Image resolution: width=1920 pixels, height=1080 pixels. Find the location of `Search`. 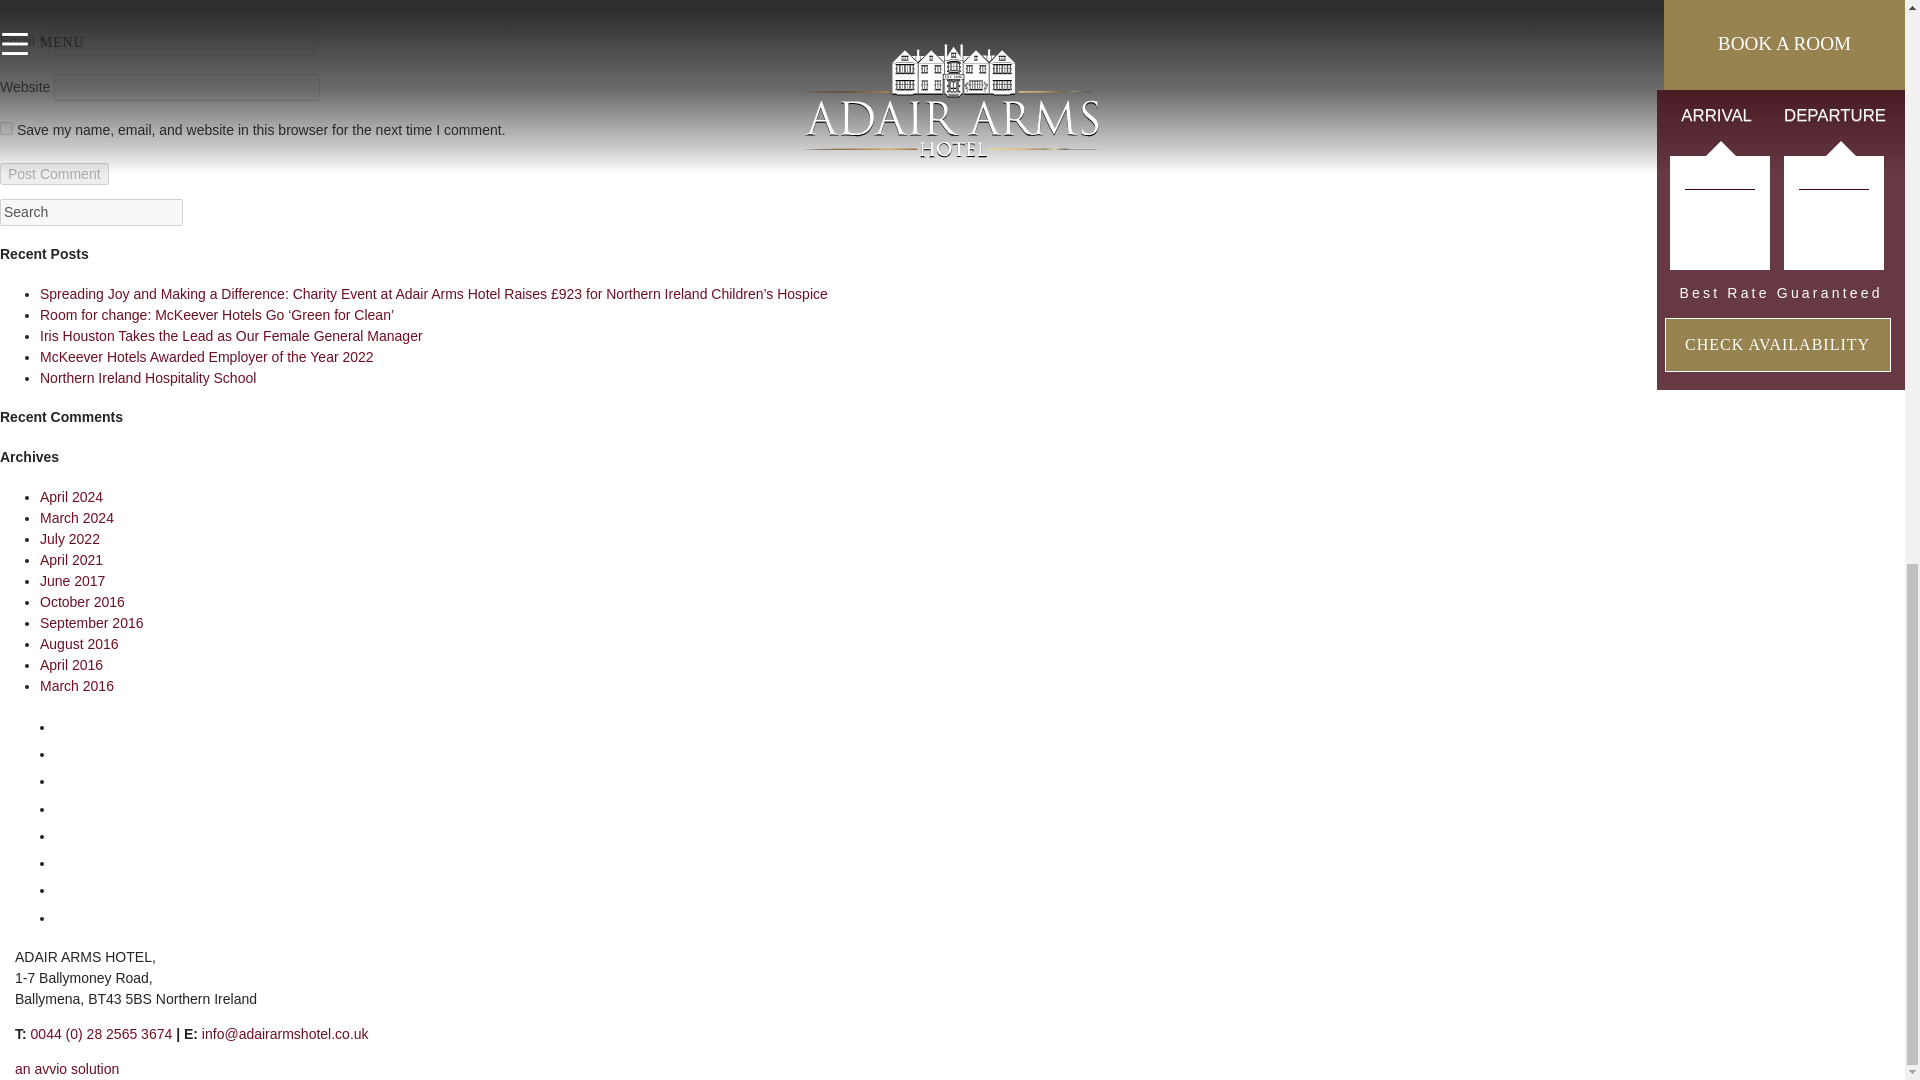

Search is located at coordinates (91, 212).